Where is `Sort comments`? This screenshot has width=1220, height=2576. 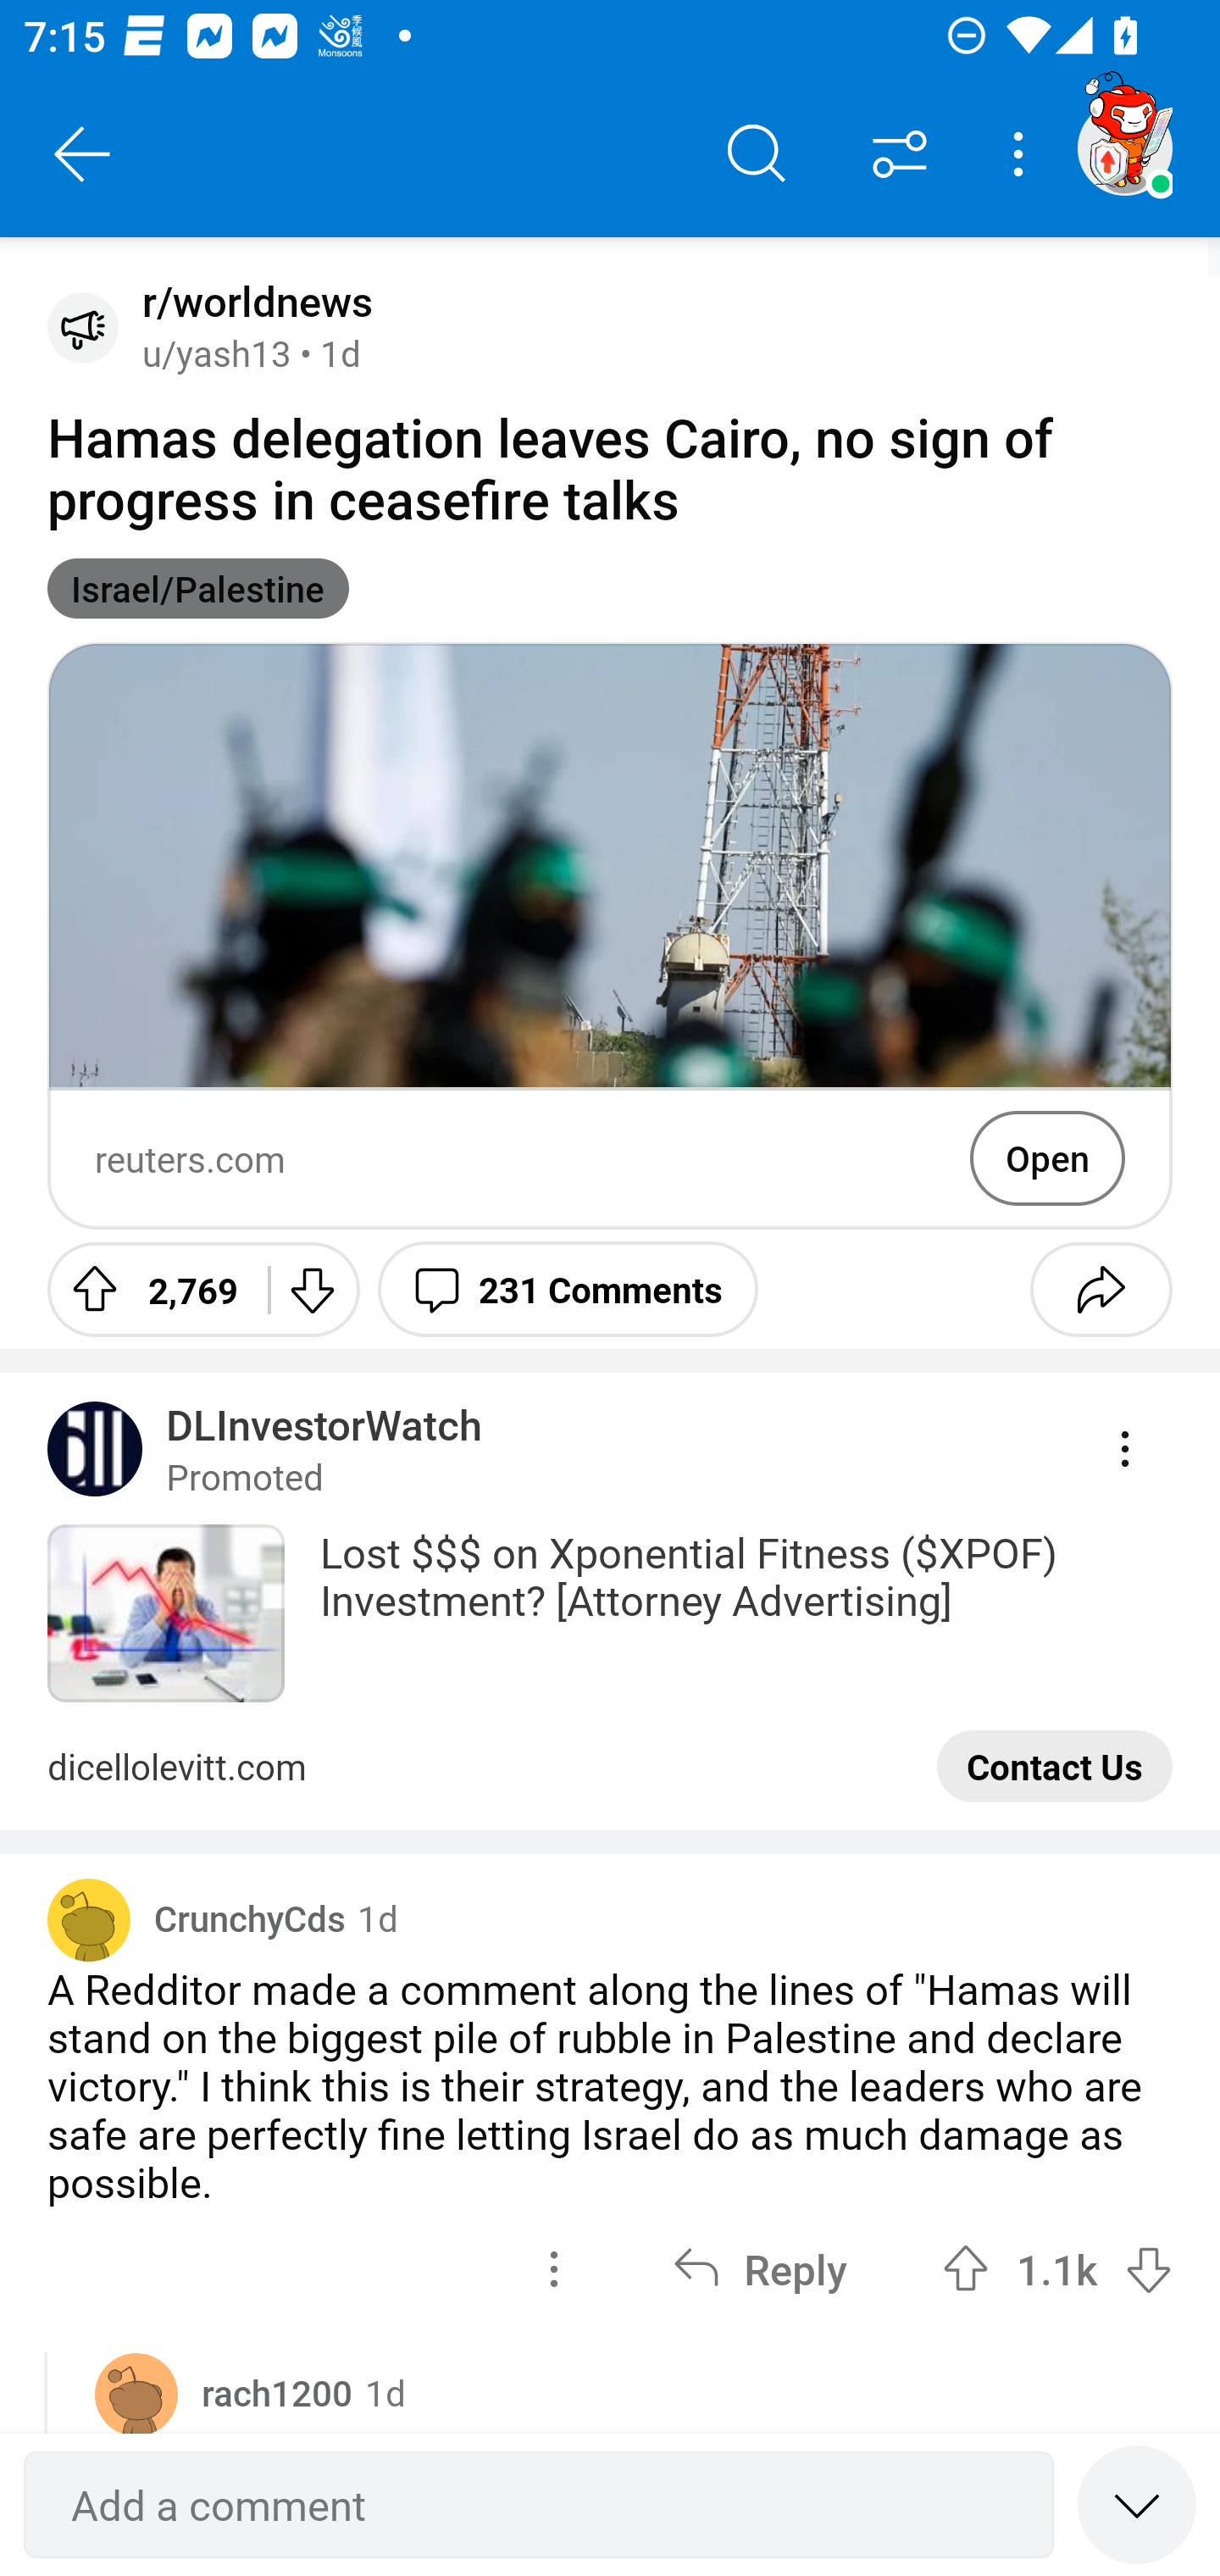
Sort comments is located at coordinates (900, 154).